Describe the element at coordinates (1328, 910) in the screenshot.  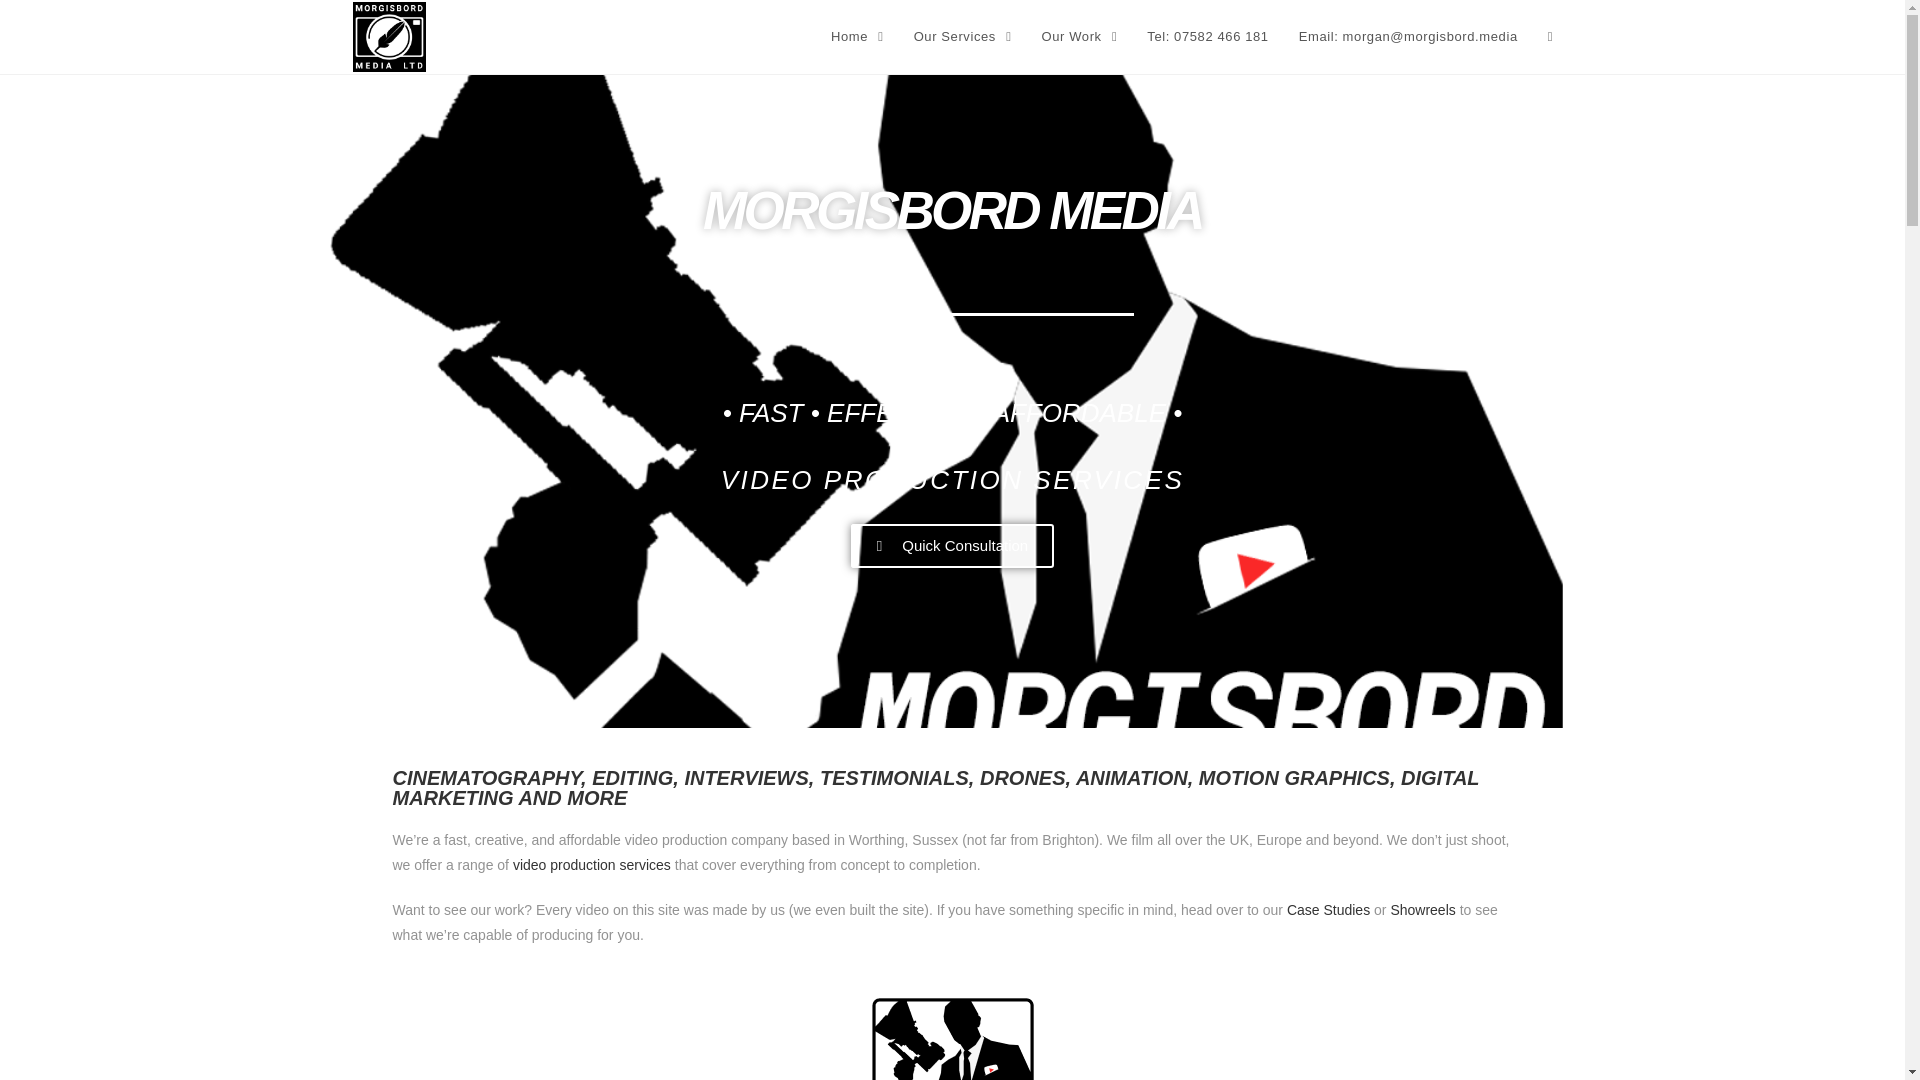
I see `Case Studies` at that location.